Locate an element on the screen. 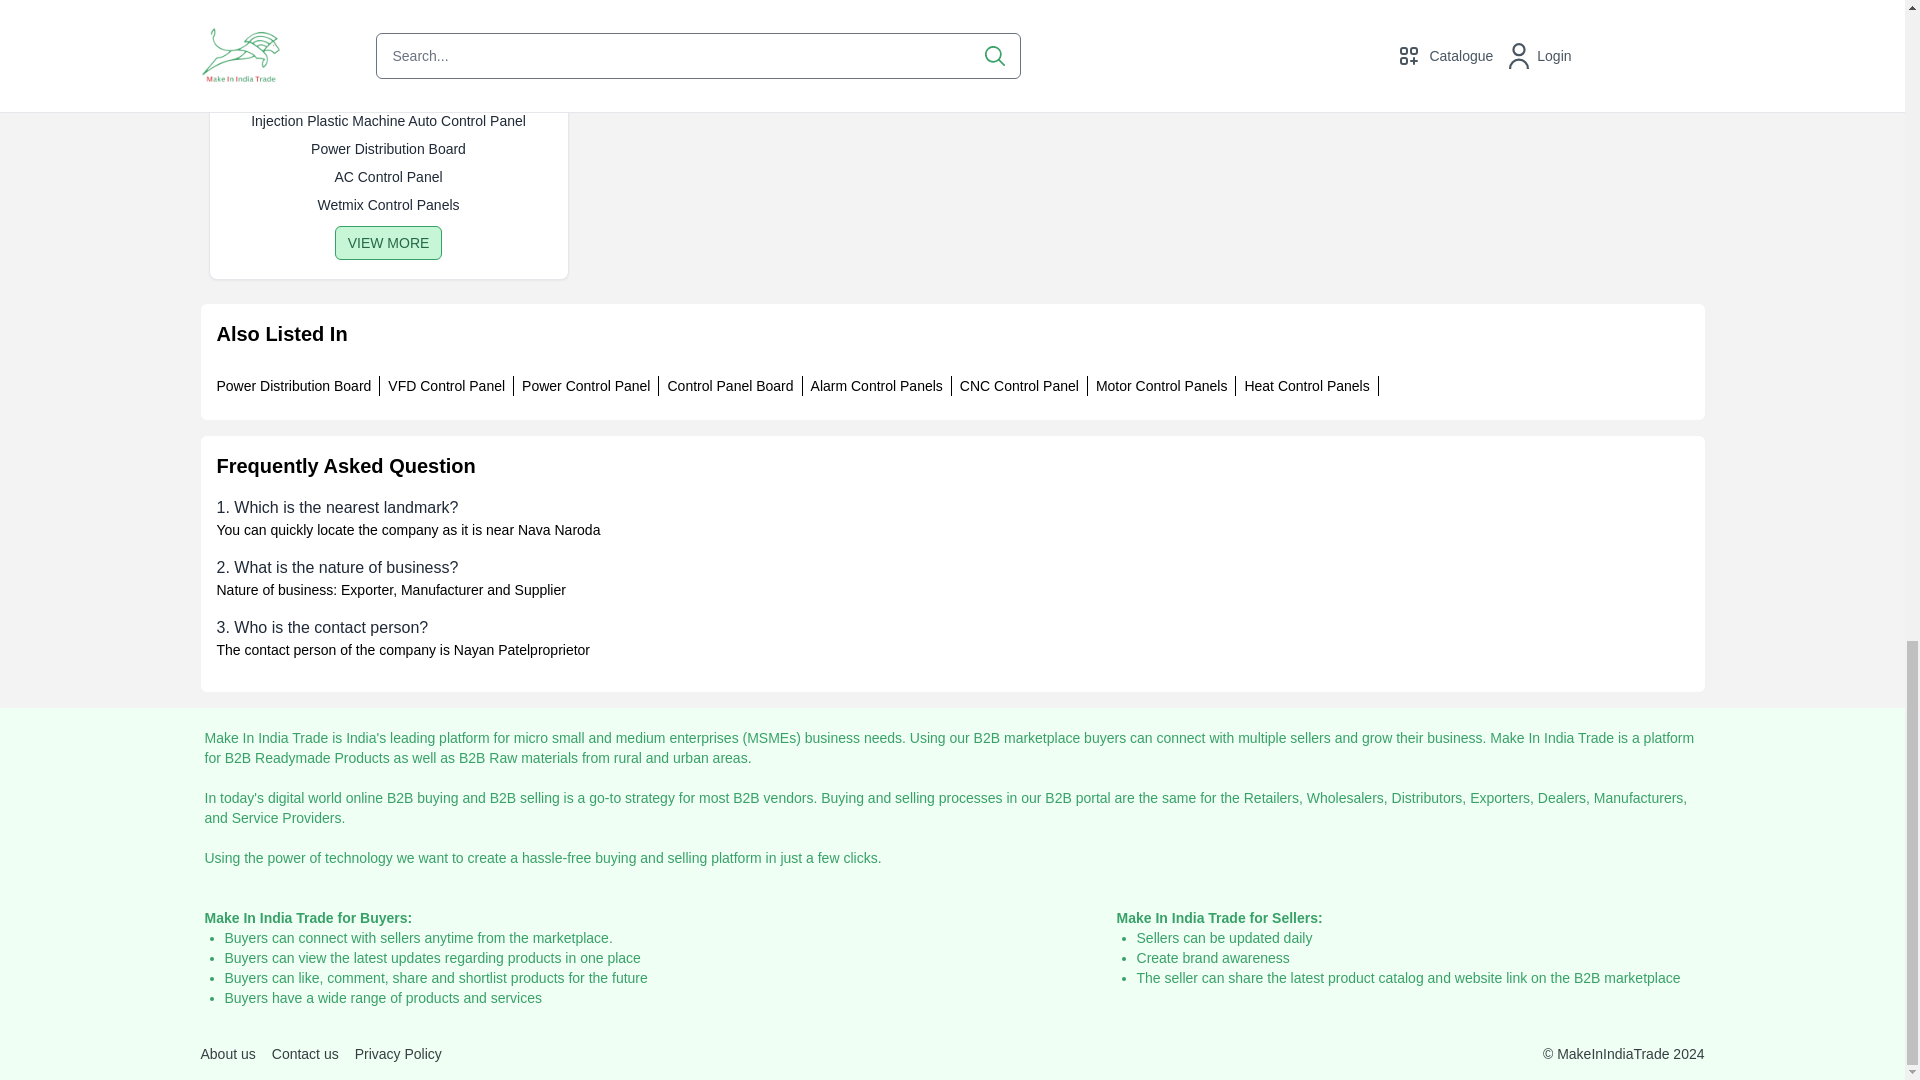  Power Distribution Board is located at coordinates (388, 148).